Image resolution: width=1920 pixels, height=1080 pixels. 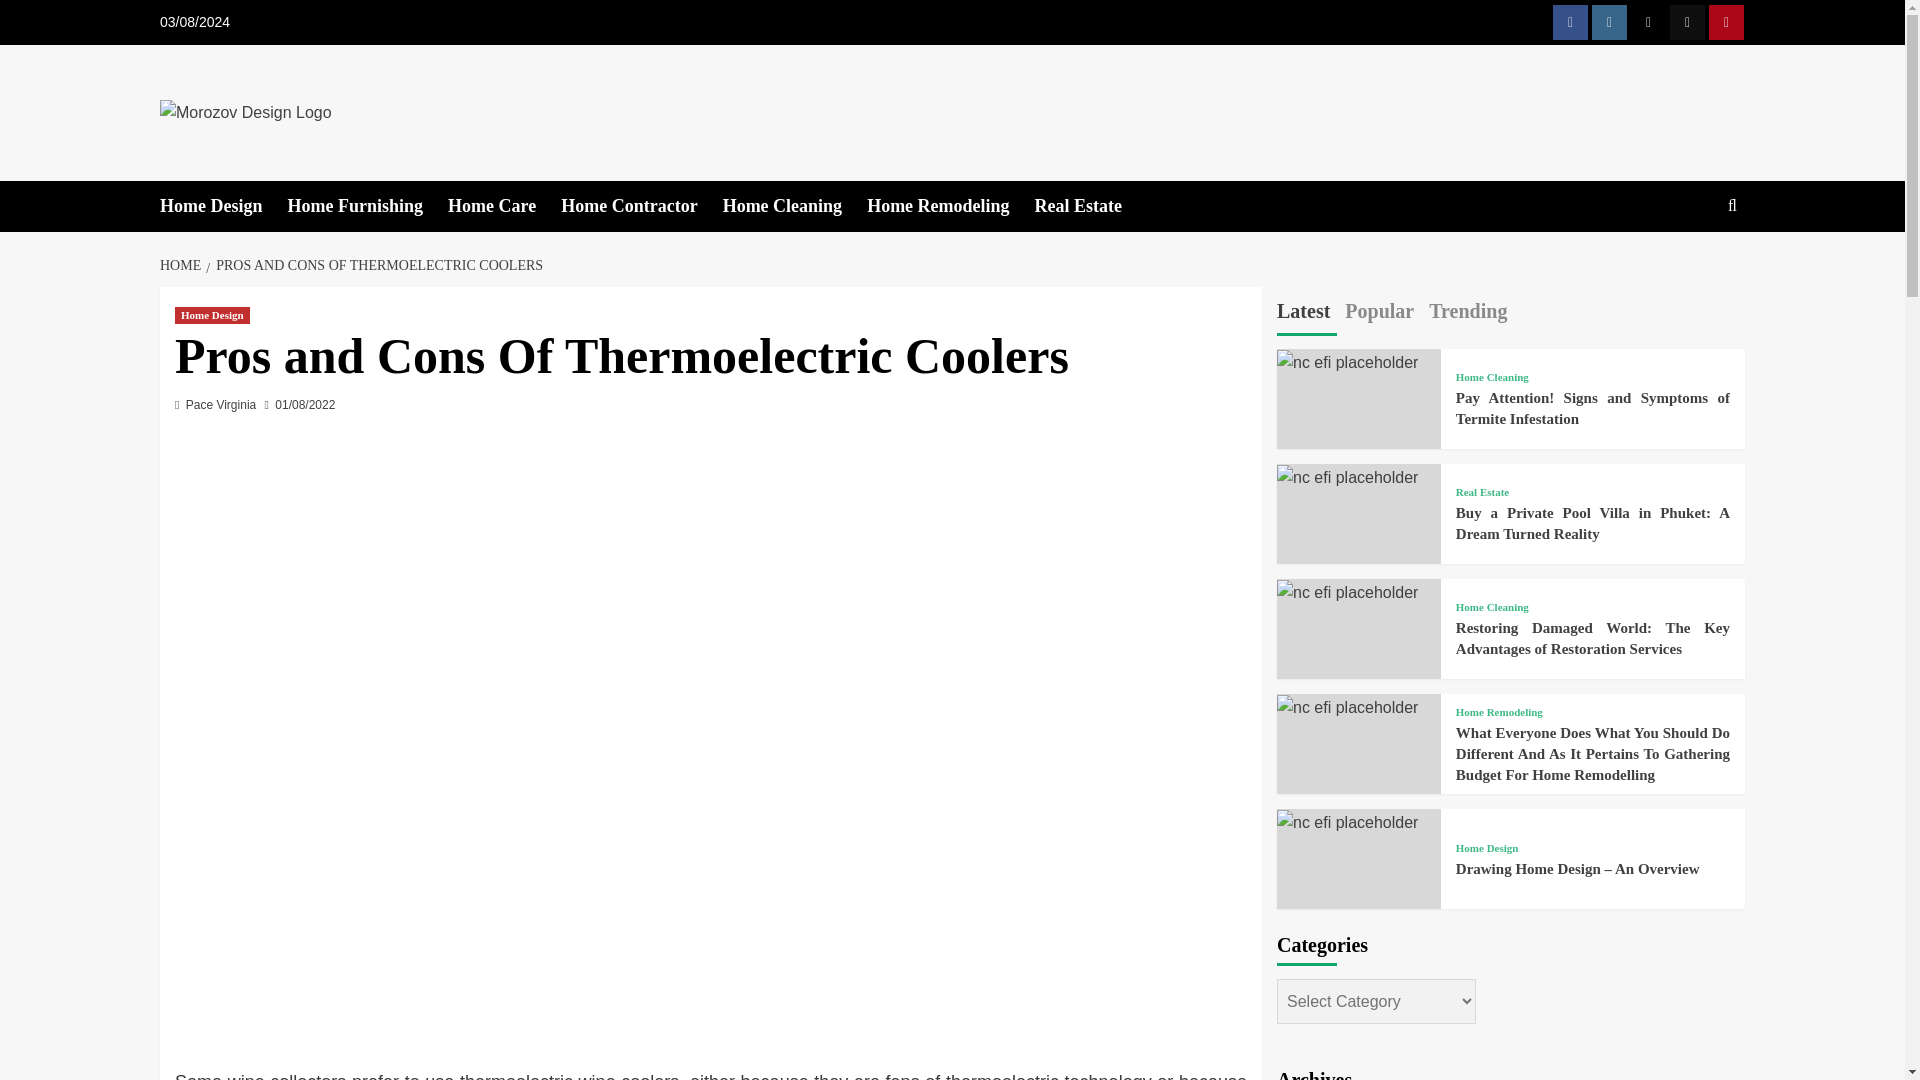 What do you see at coordinates (1648, 22) in the screenshot?
I see `Twitter` at bounding box center [1648, 22].